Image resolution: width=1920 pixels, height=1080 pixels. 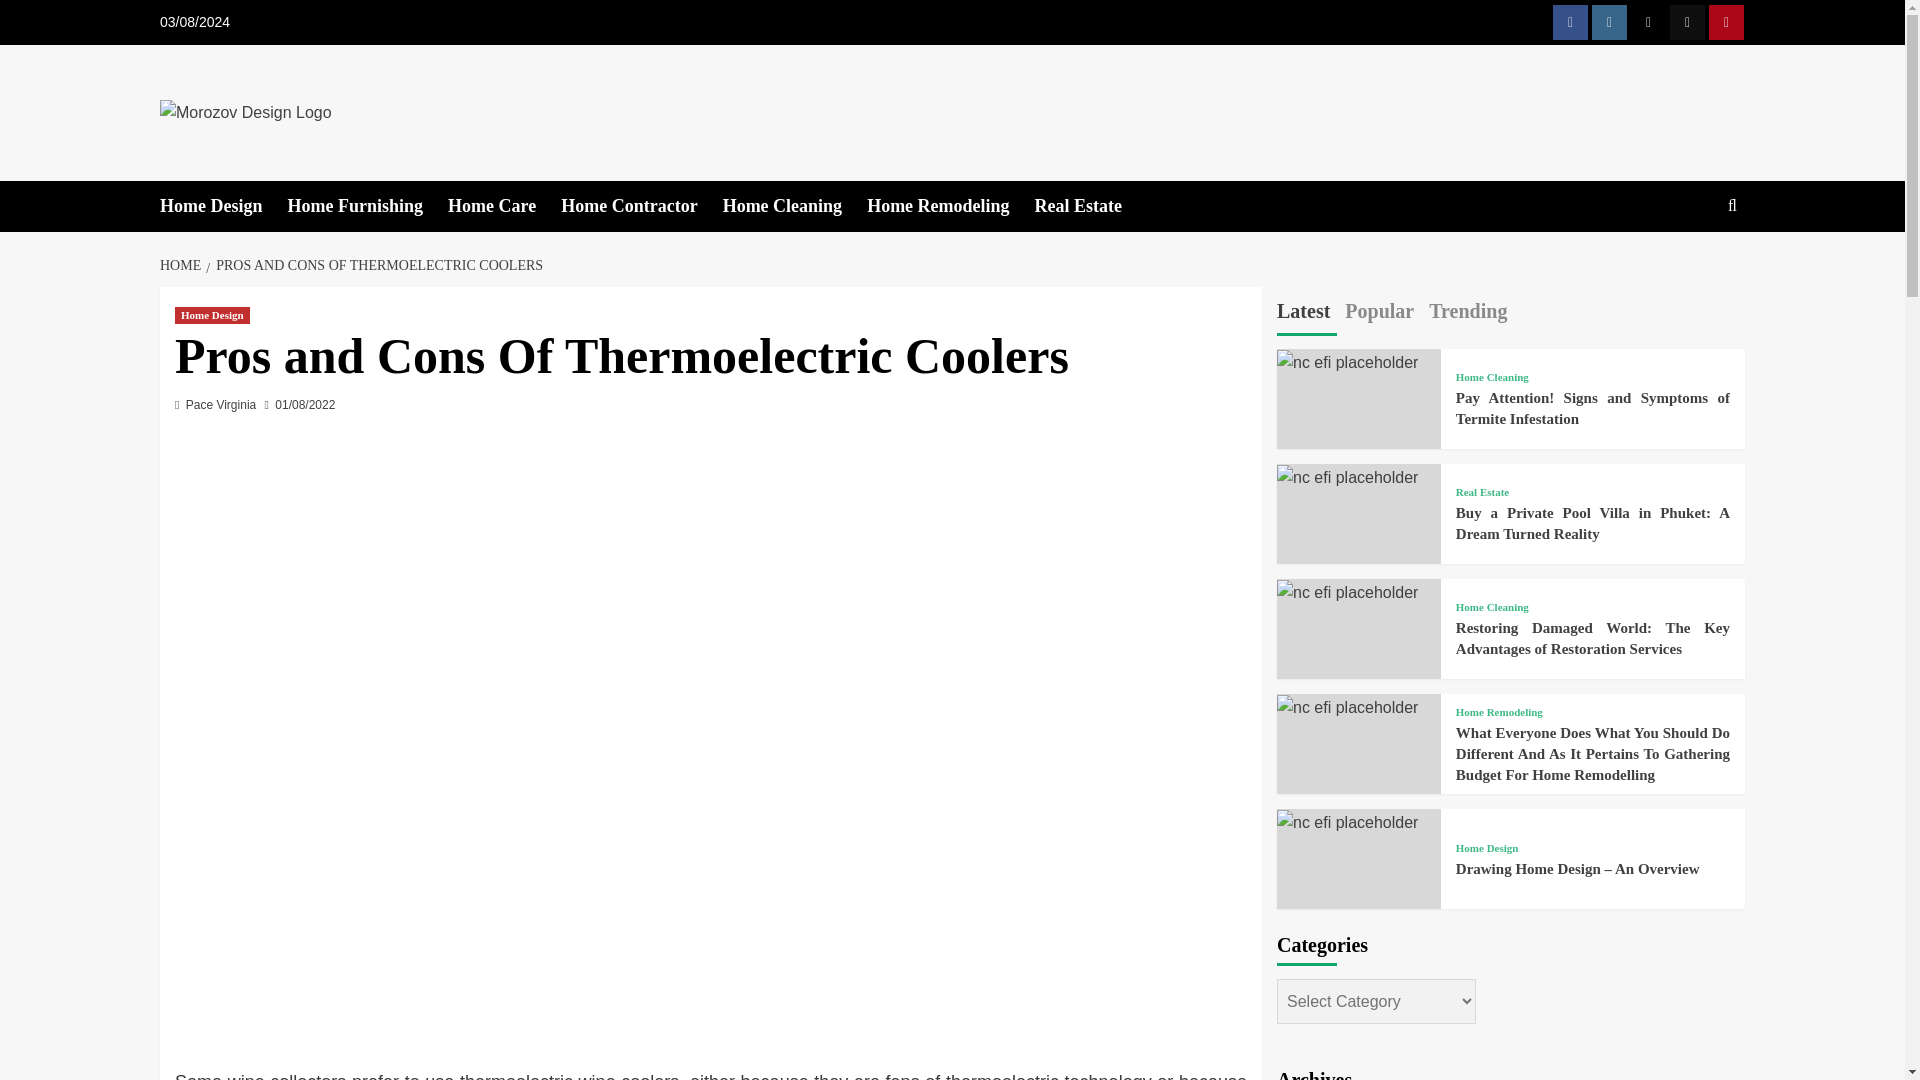 What do you see at coordinates (1648, 22) in the screenshot?
I see `Twitter` at bounding box center [1648, 22].